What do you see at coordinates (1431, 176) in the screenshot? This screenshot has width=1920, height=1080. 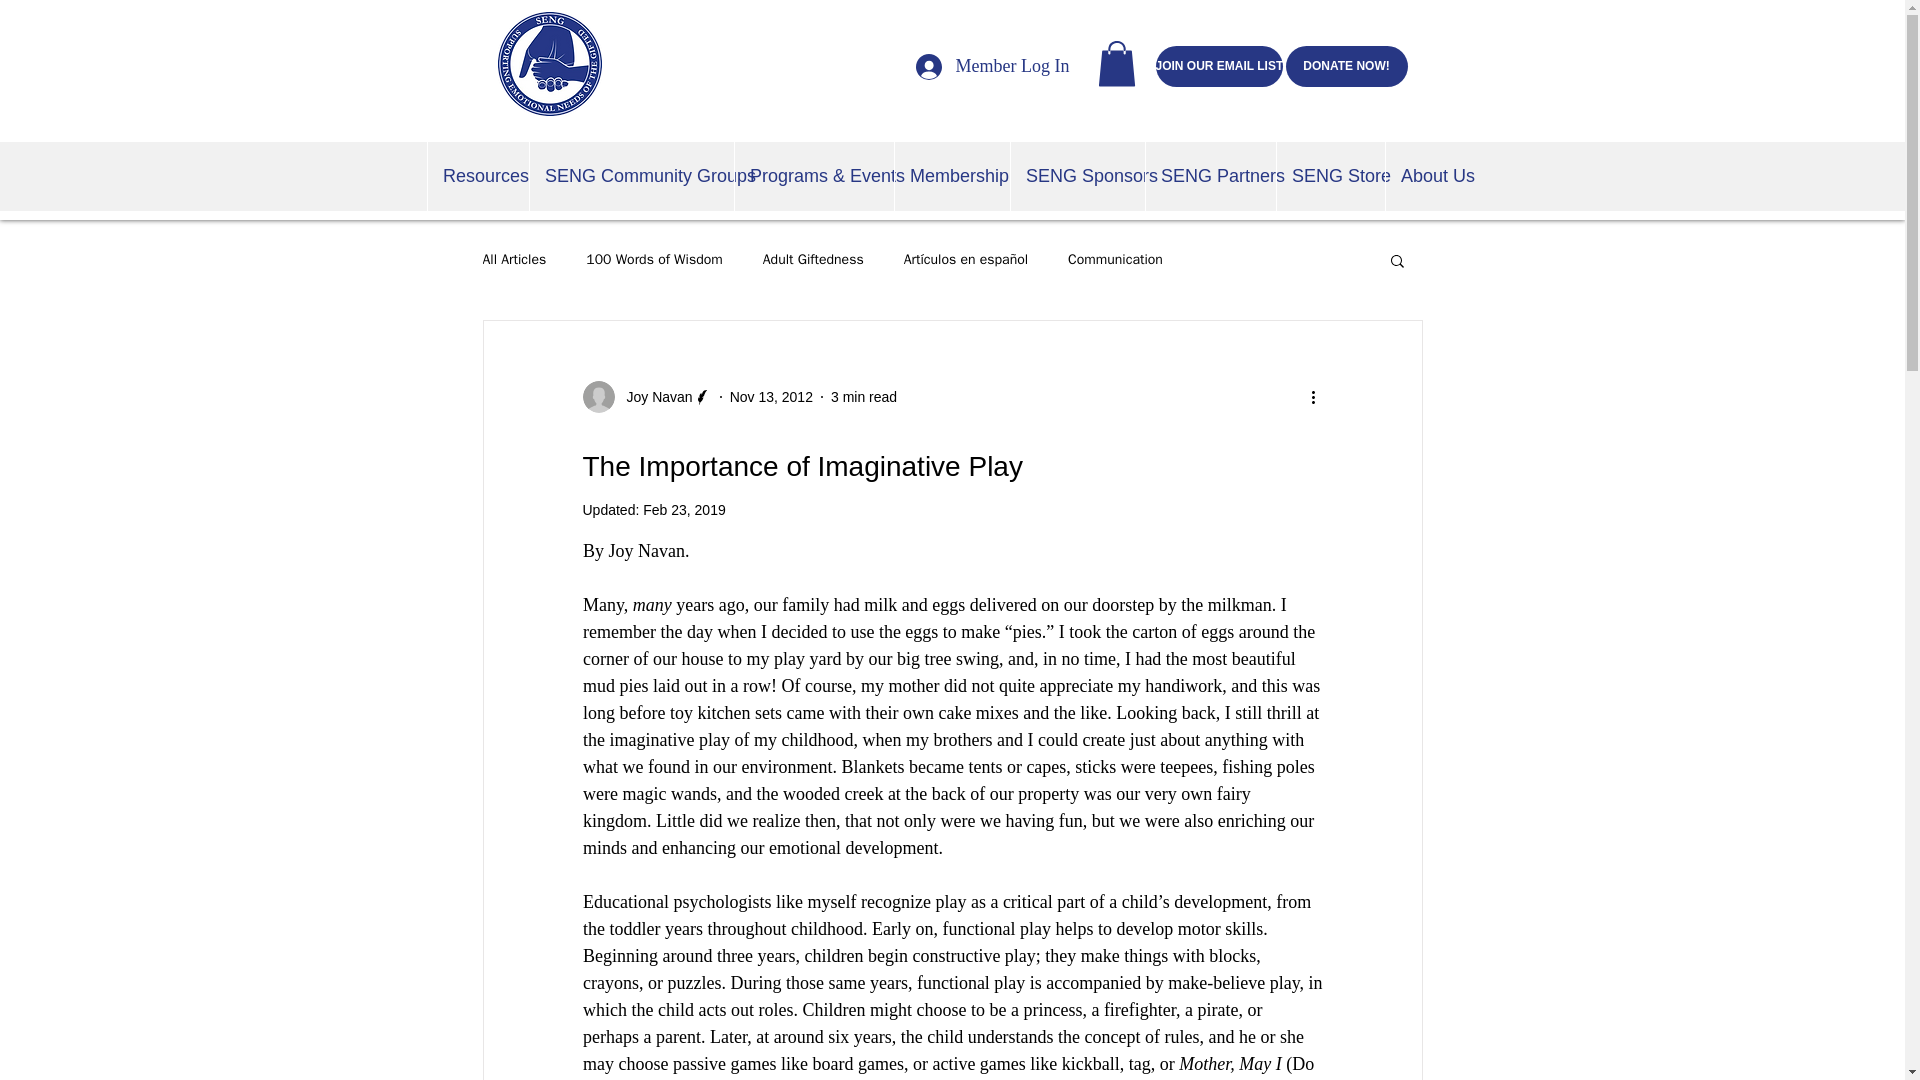 I see `About Us` at bounding box center [1431, 176].